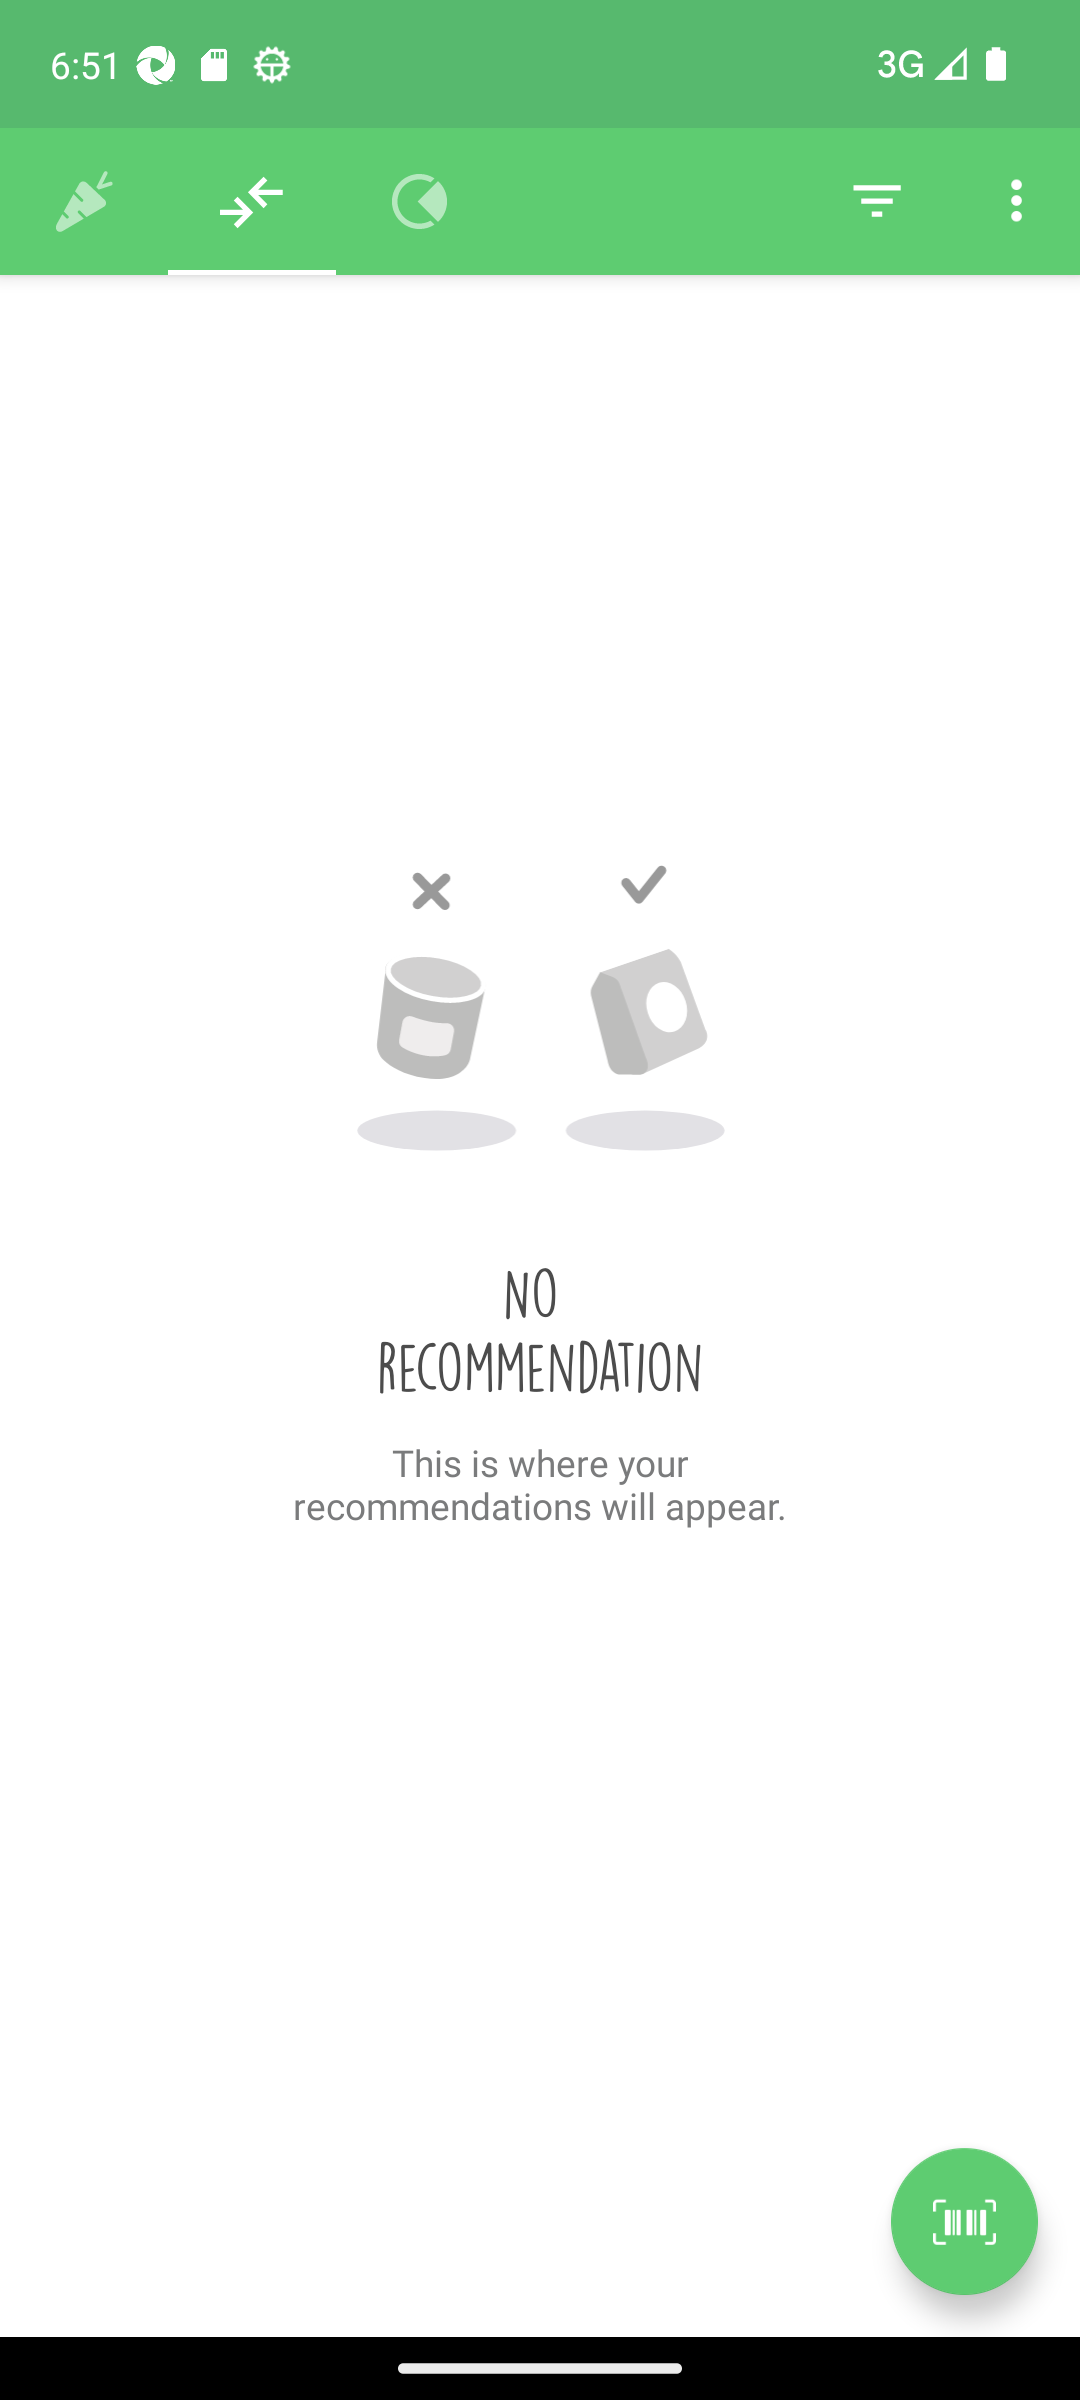 Image resolution: width=1080 pixels, height=2400 pixels. Describe the element at coordinates (876, 202) in the screenshot. I see `Filter` at that location.